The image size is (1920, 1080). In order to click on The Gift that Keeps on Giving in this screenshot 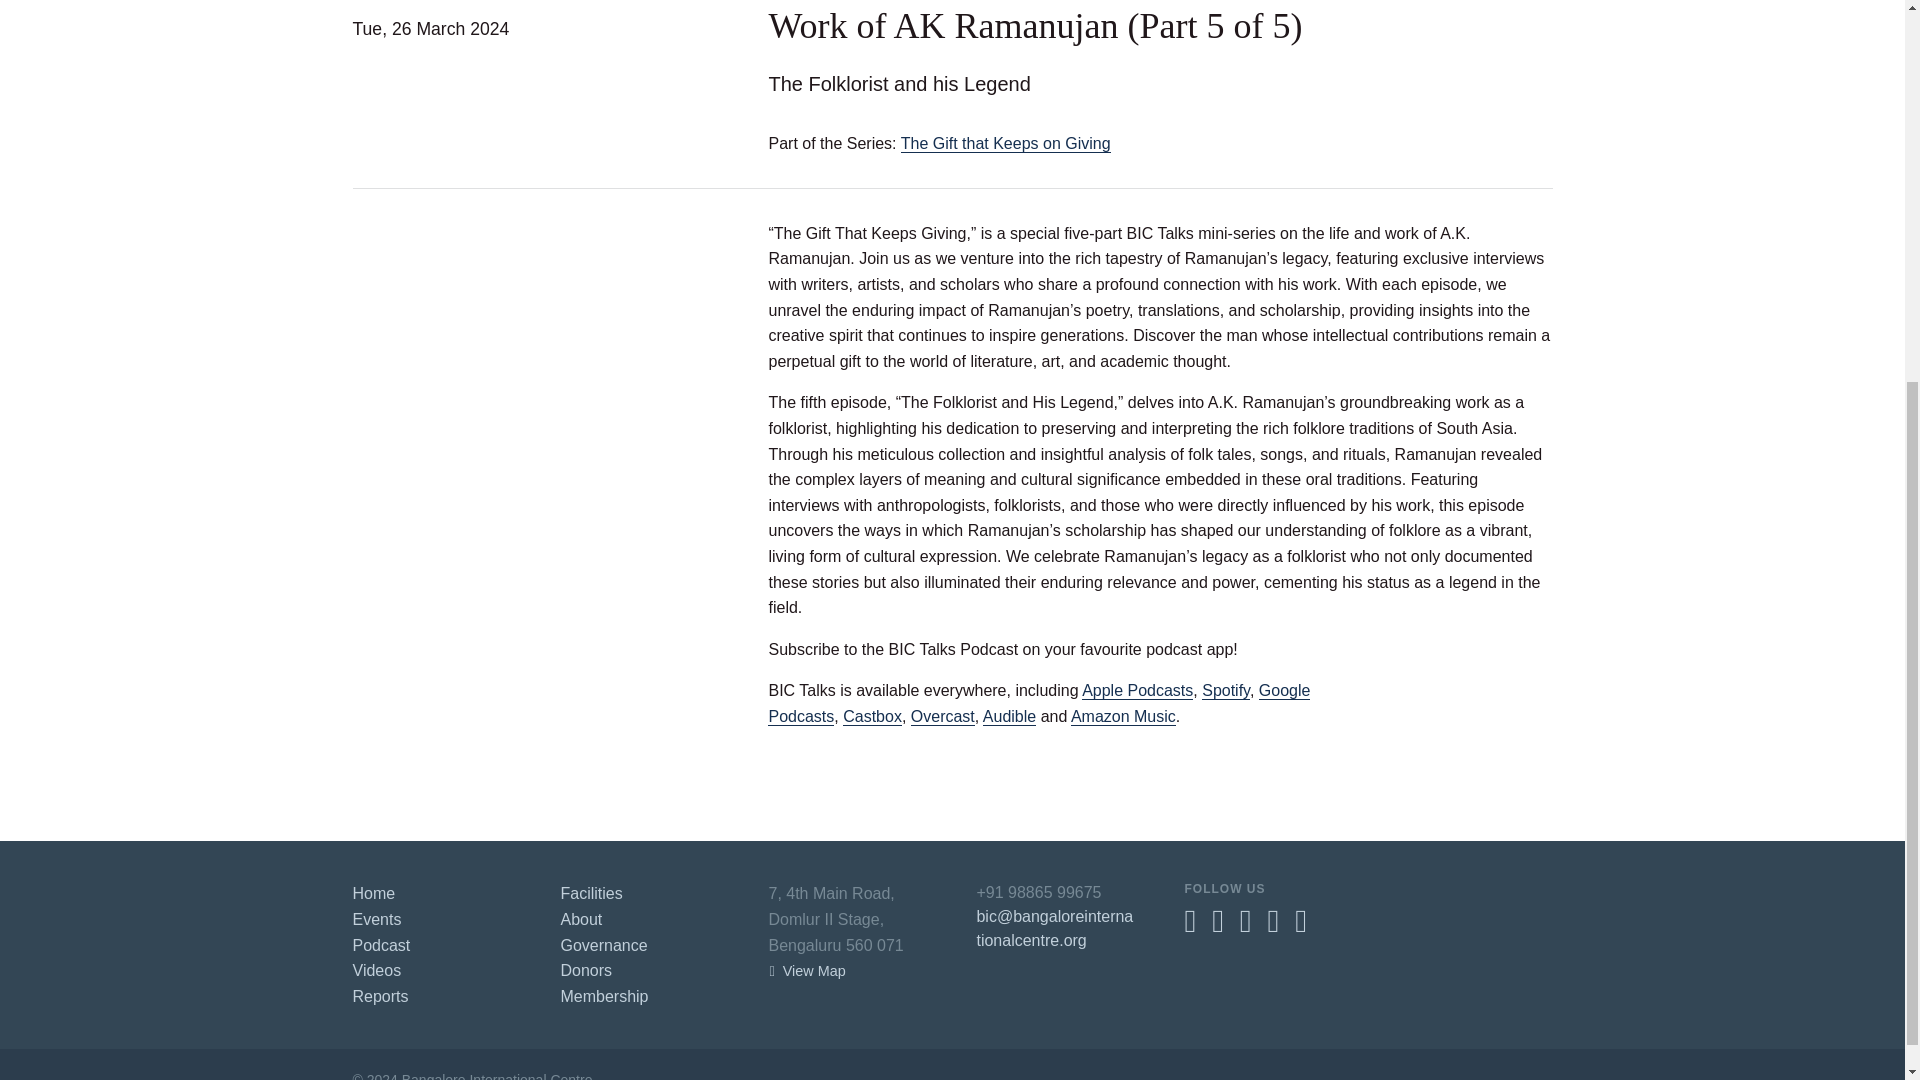, I will do `click(1006, 144)`.